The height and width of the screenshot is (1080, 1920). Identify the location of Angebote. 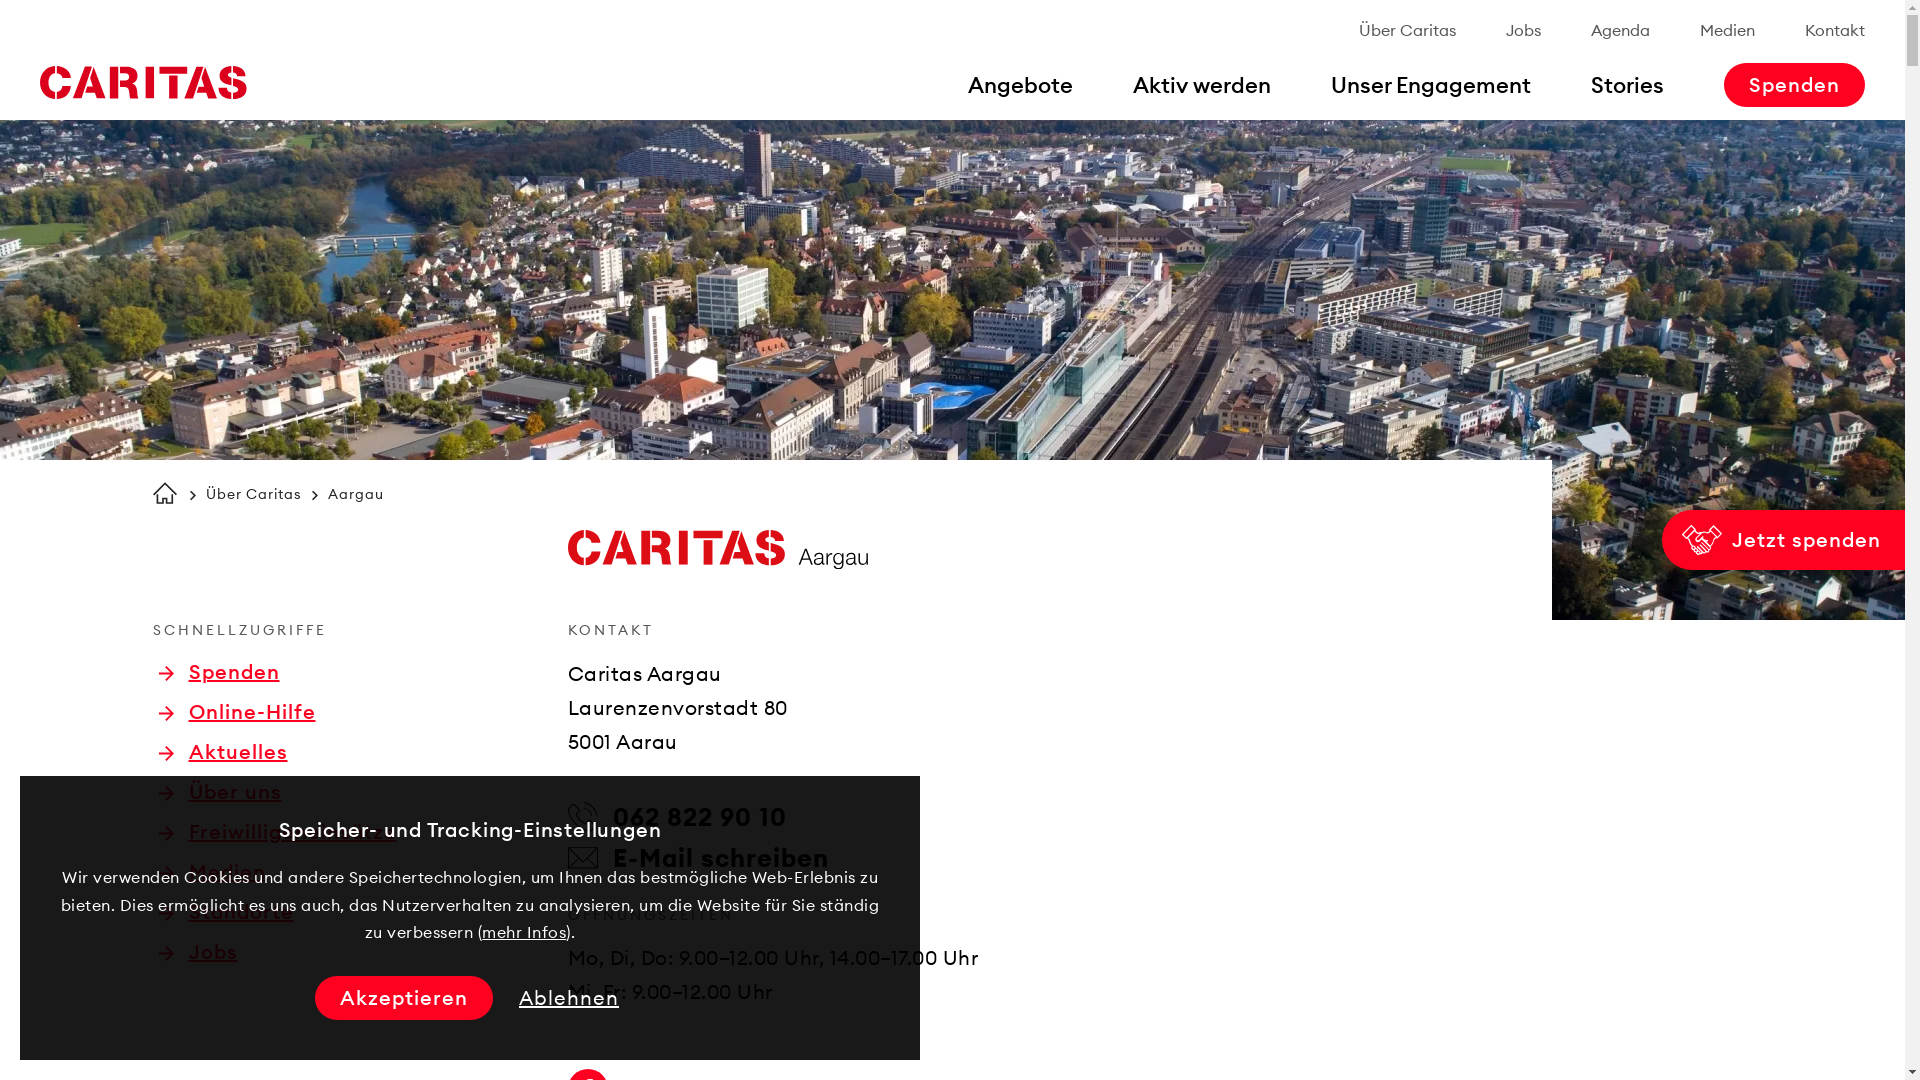
(1020, 85).